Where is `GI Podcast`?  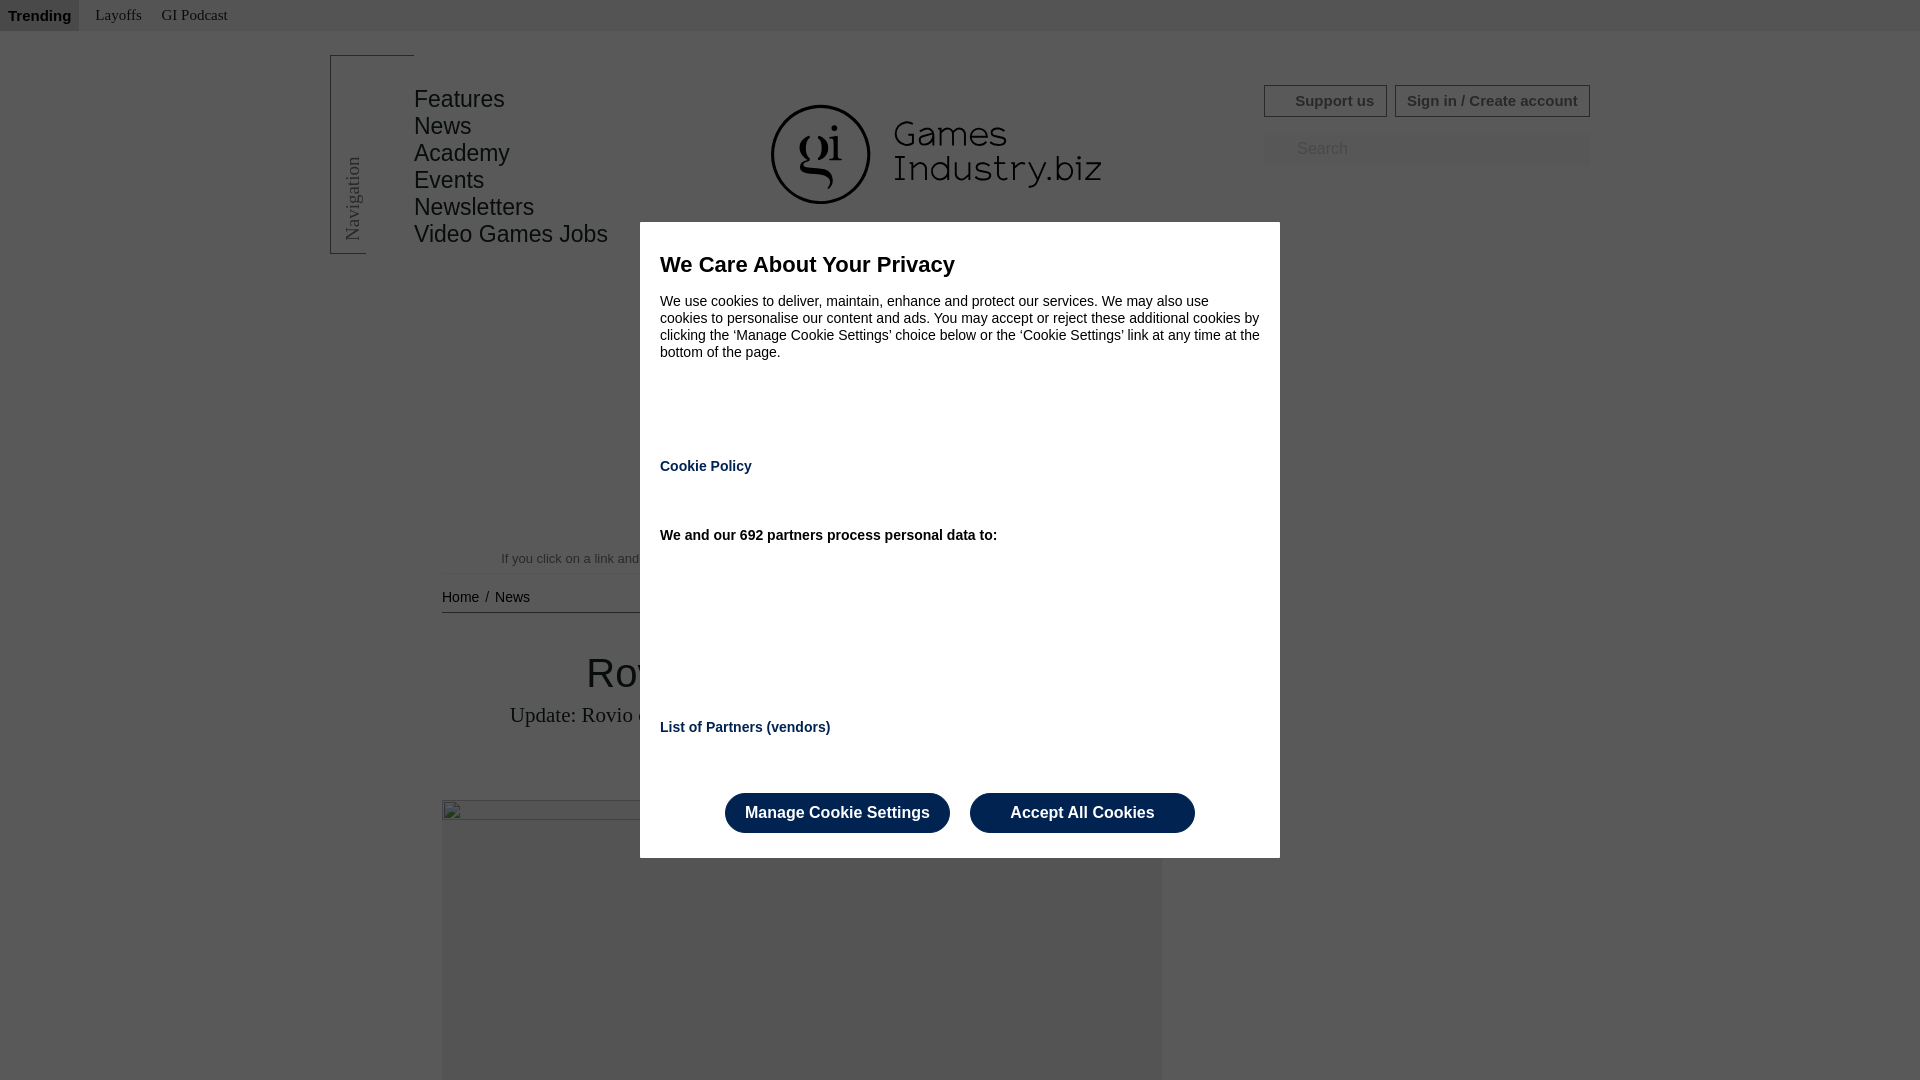
GI Podcast is located at coordinates (194, 16).